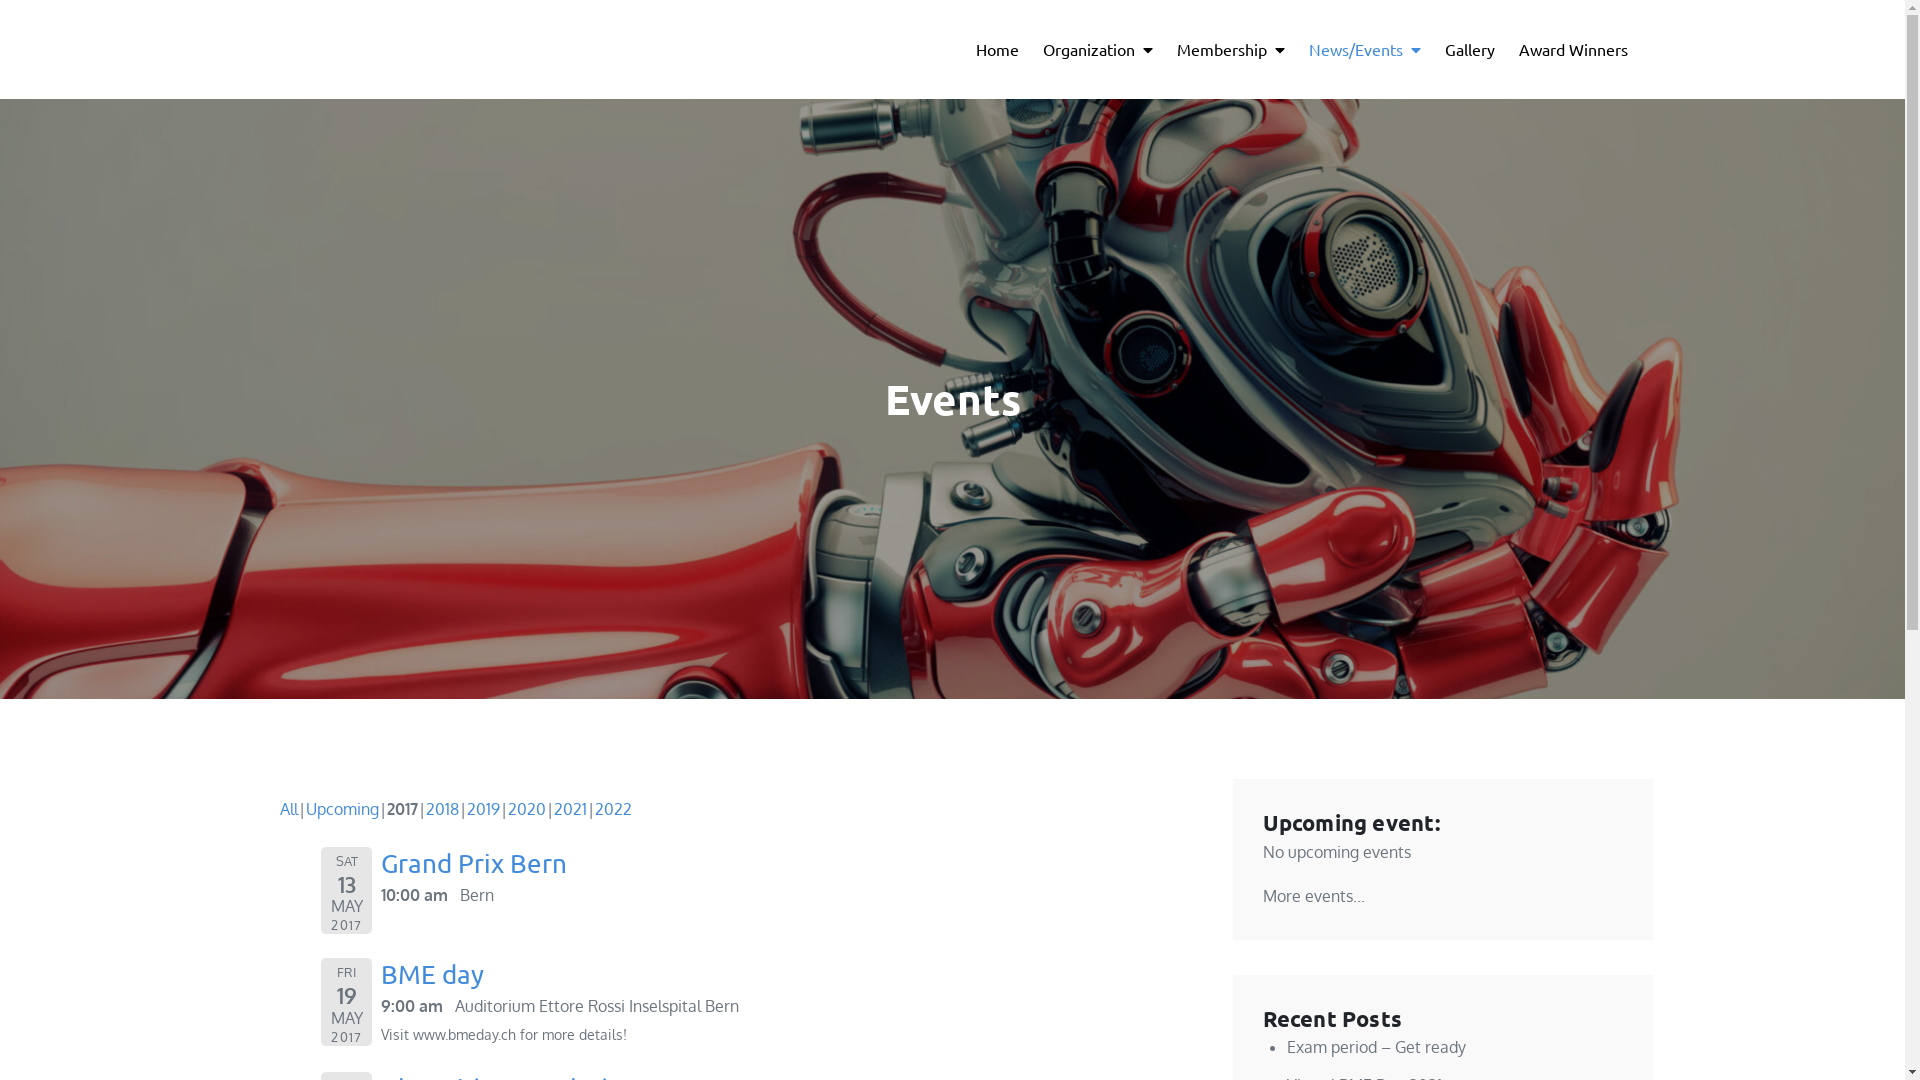 This screenshot has height=1080, width=1920. I want to click on Membership, so click(1230, 50).